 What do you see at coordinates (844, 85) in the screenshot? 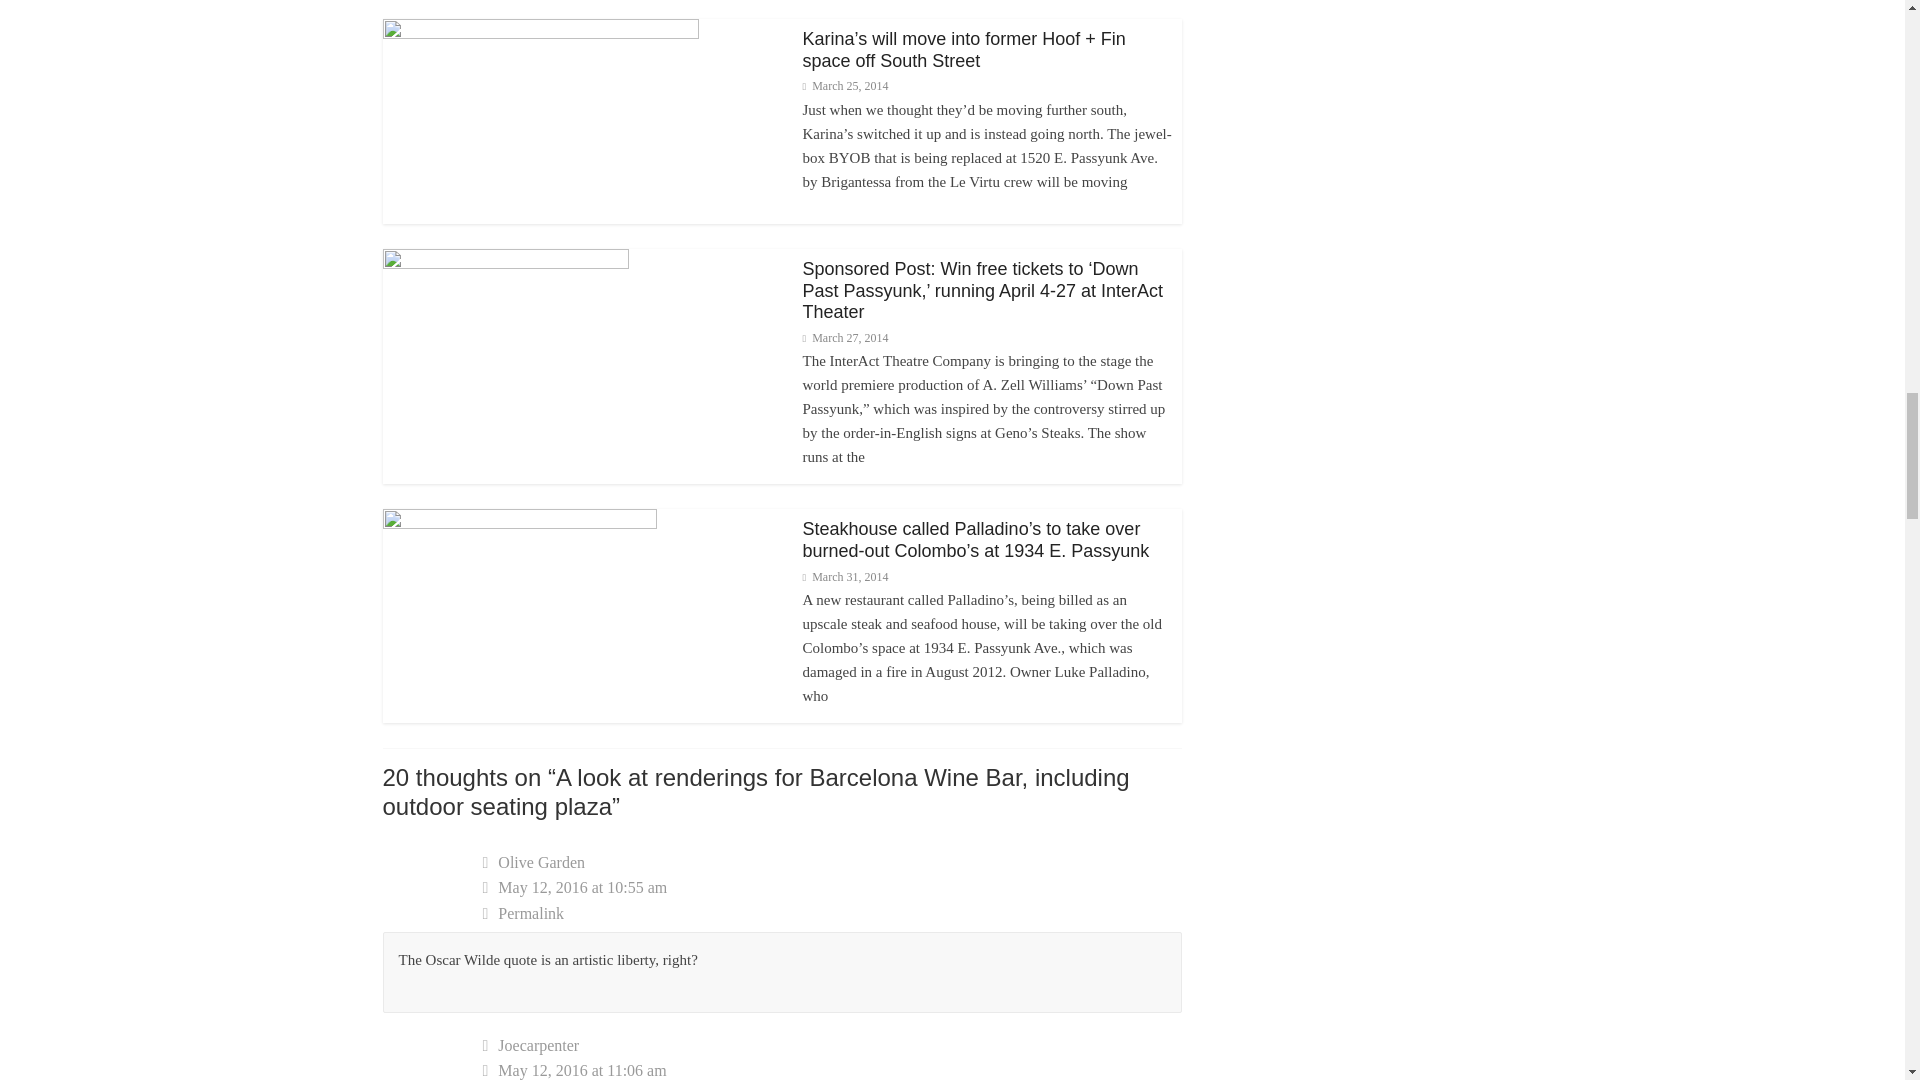
I see `10:00 am` at bounding box center [844, 85].